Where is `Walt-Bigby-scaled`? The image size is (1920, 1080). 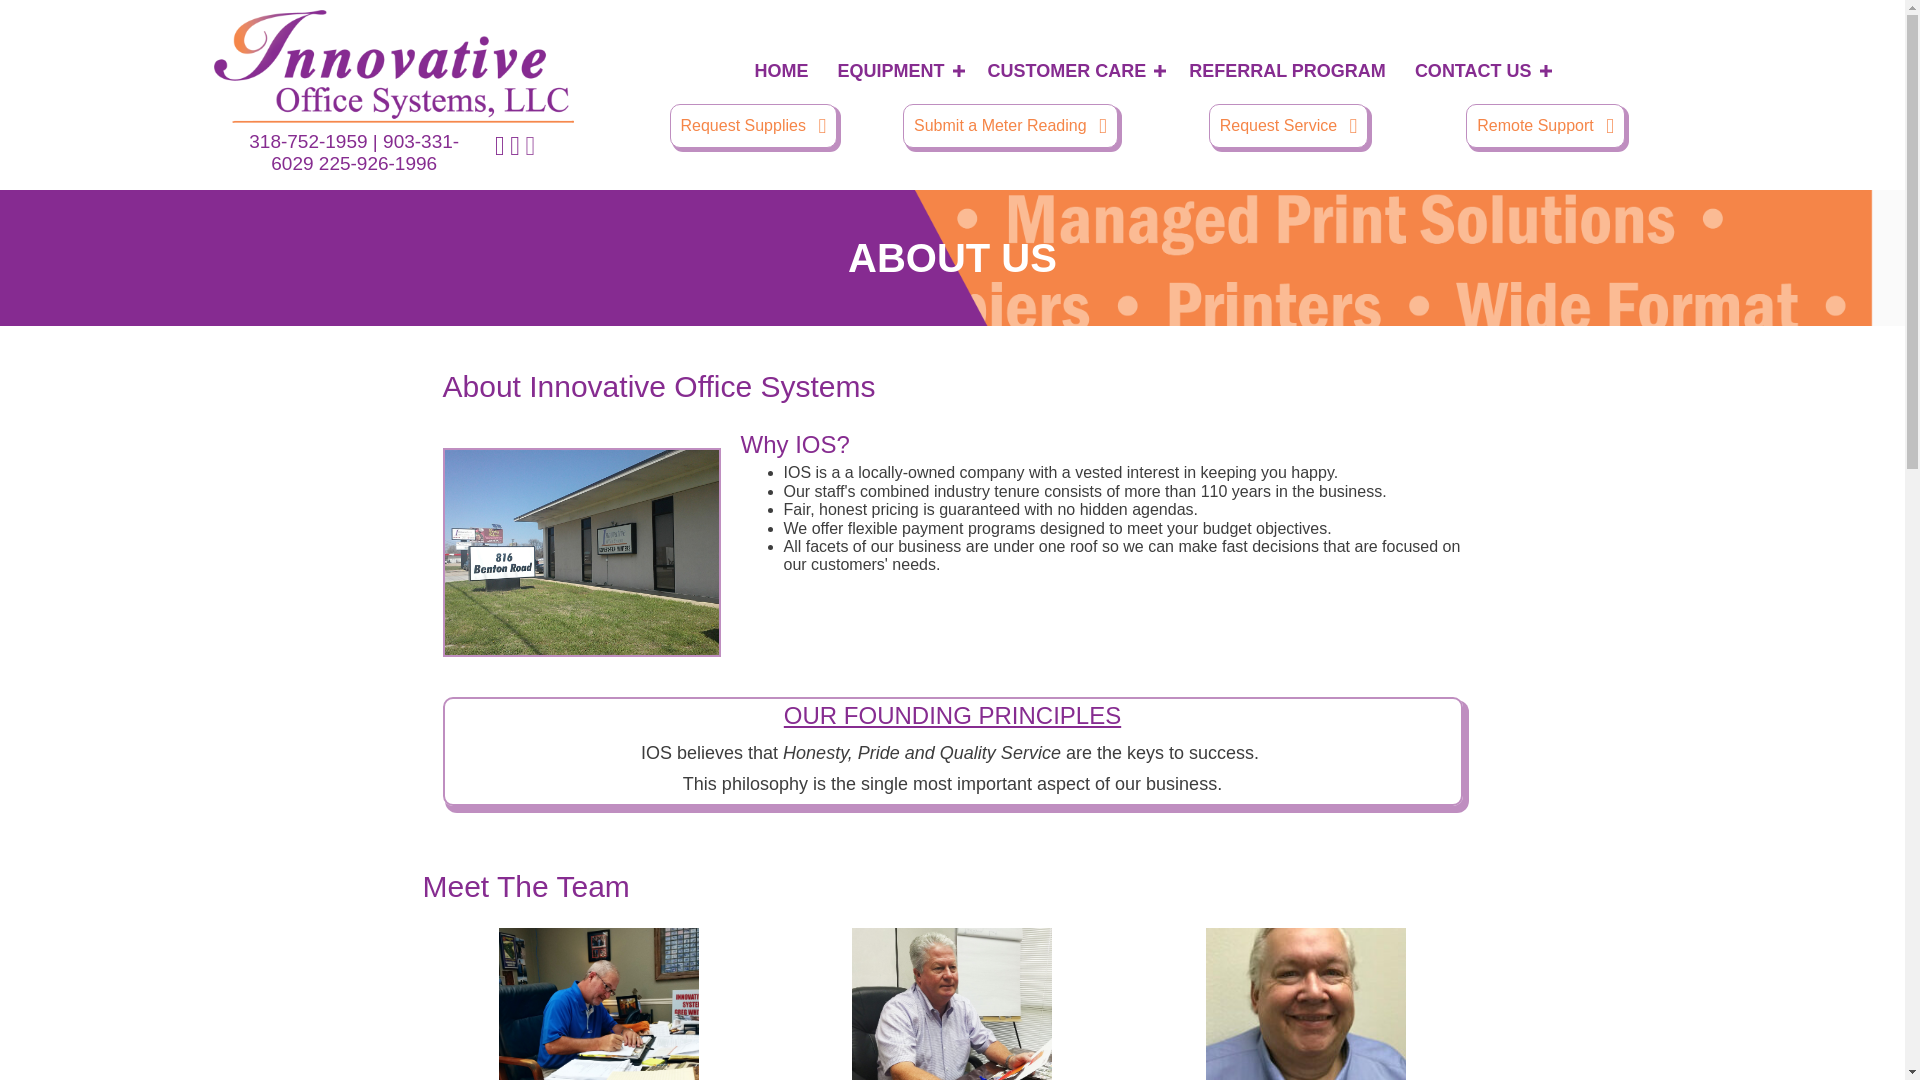
Walt-Bigby-scaled is located at coordinates (952, 1004).